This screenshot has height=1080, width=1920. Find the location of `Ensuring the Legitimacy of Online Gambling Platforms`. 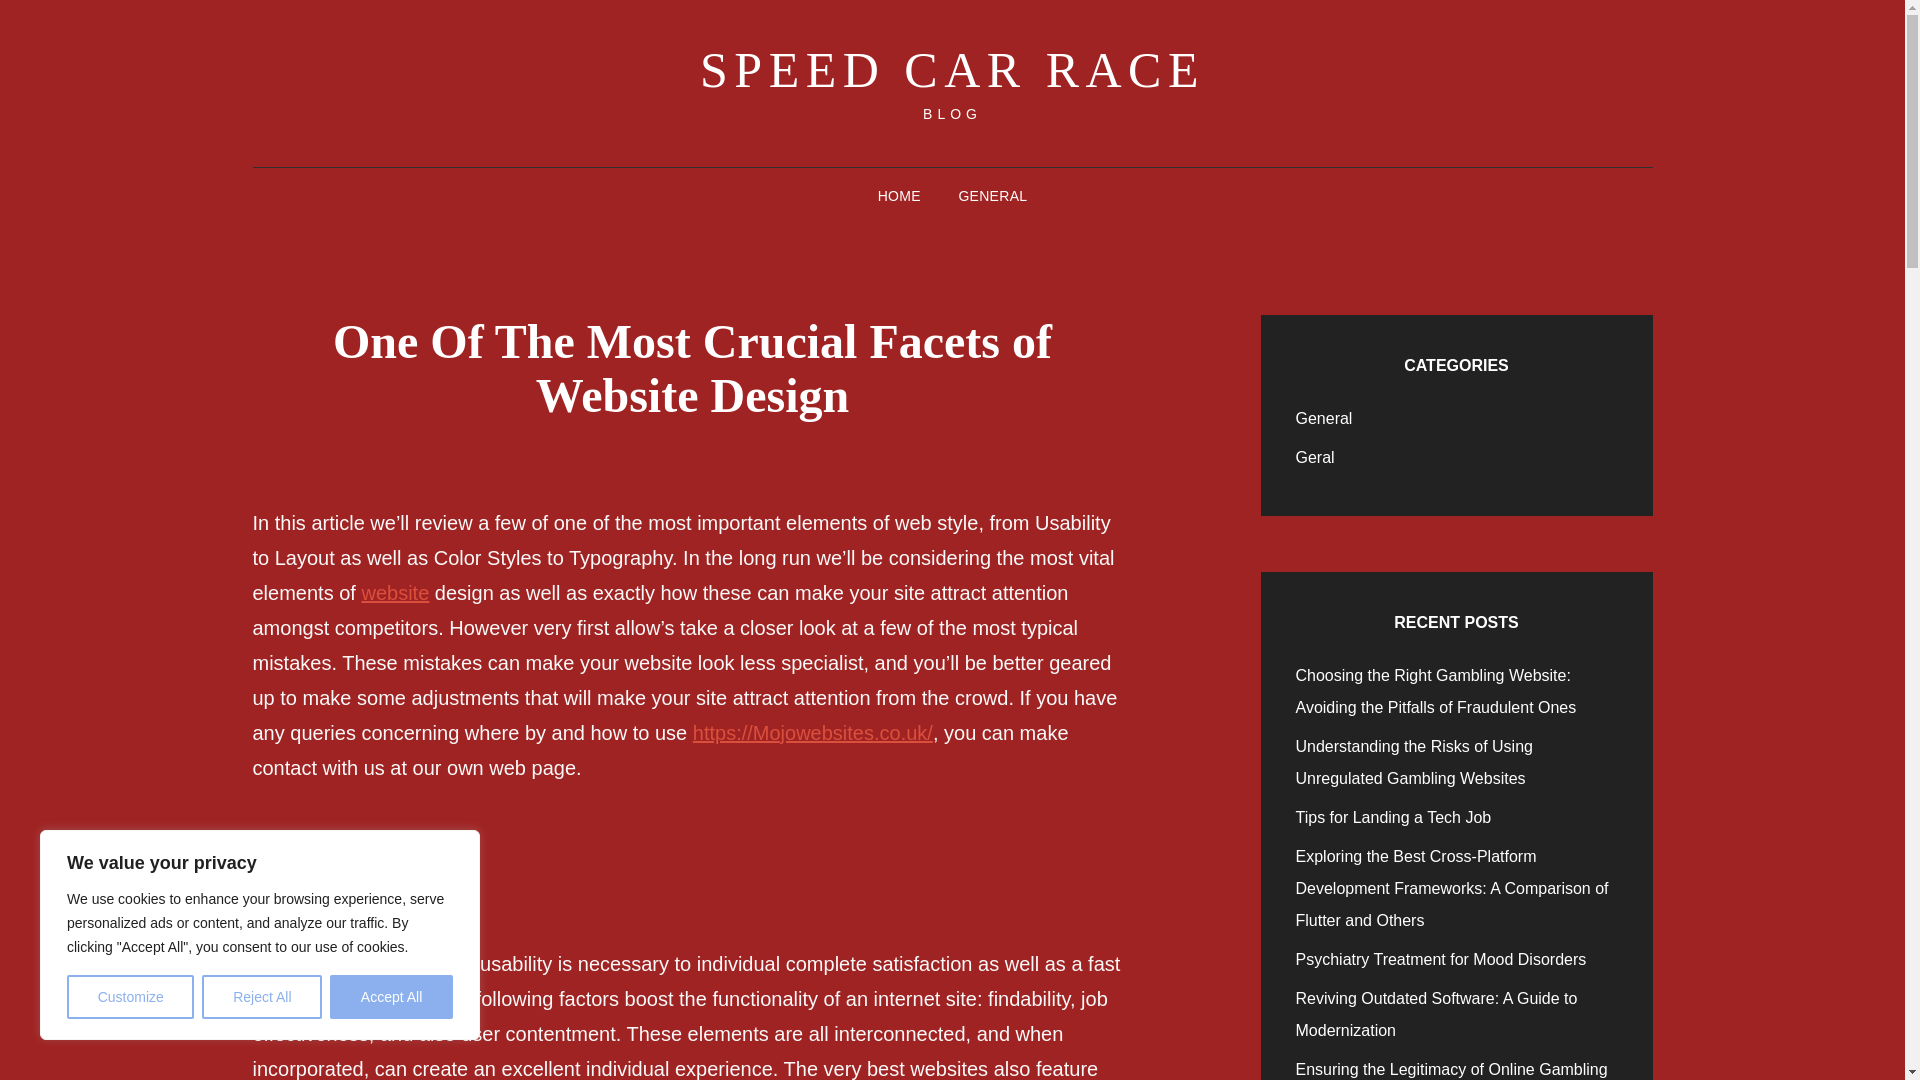

Ensuring the Legitimacy of Online Gambling Platforms is located at coordinates (1452, 1070).